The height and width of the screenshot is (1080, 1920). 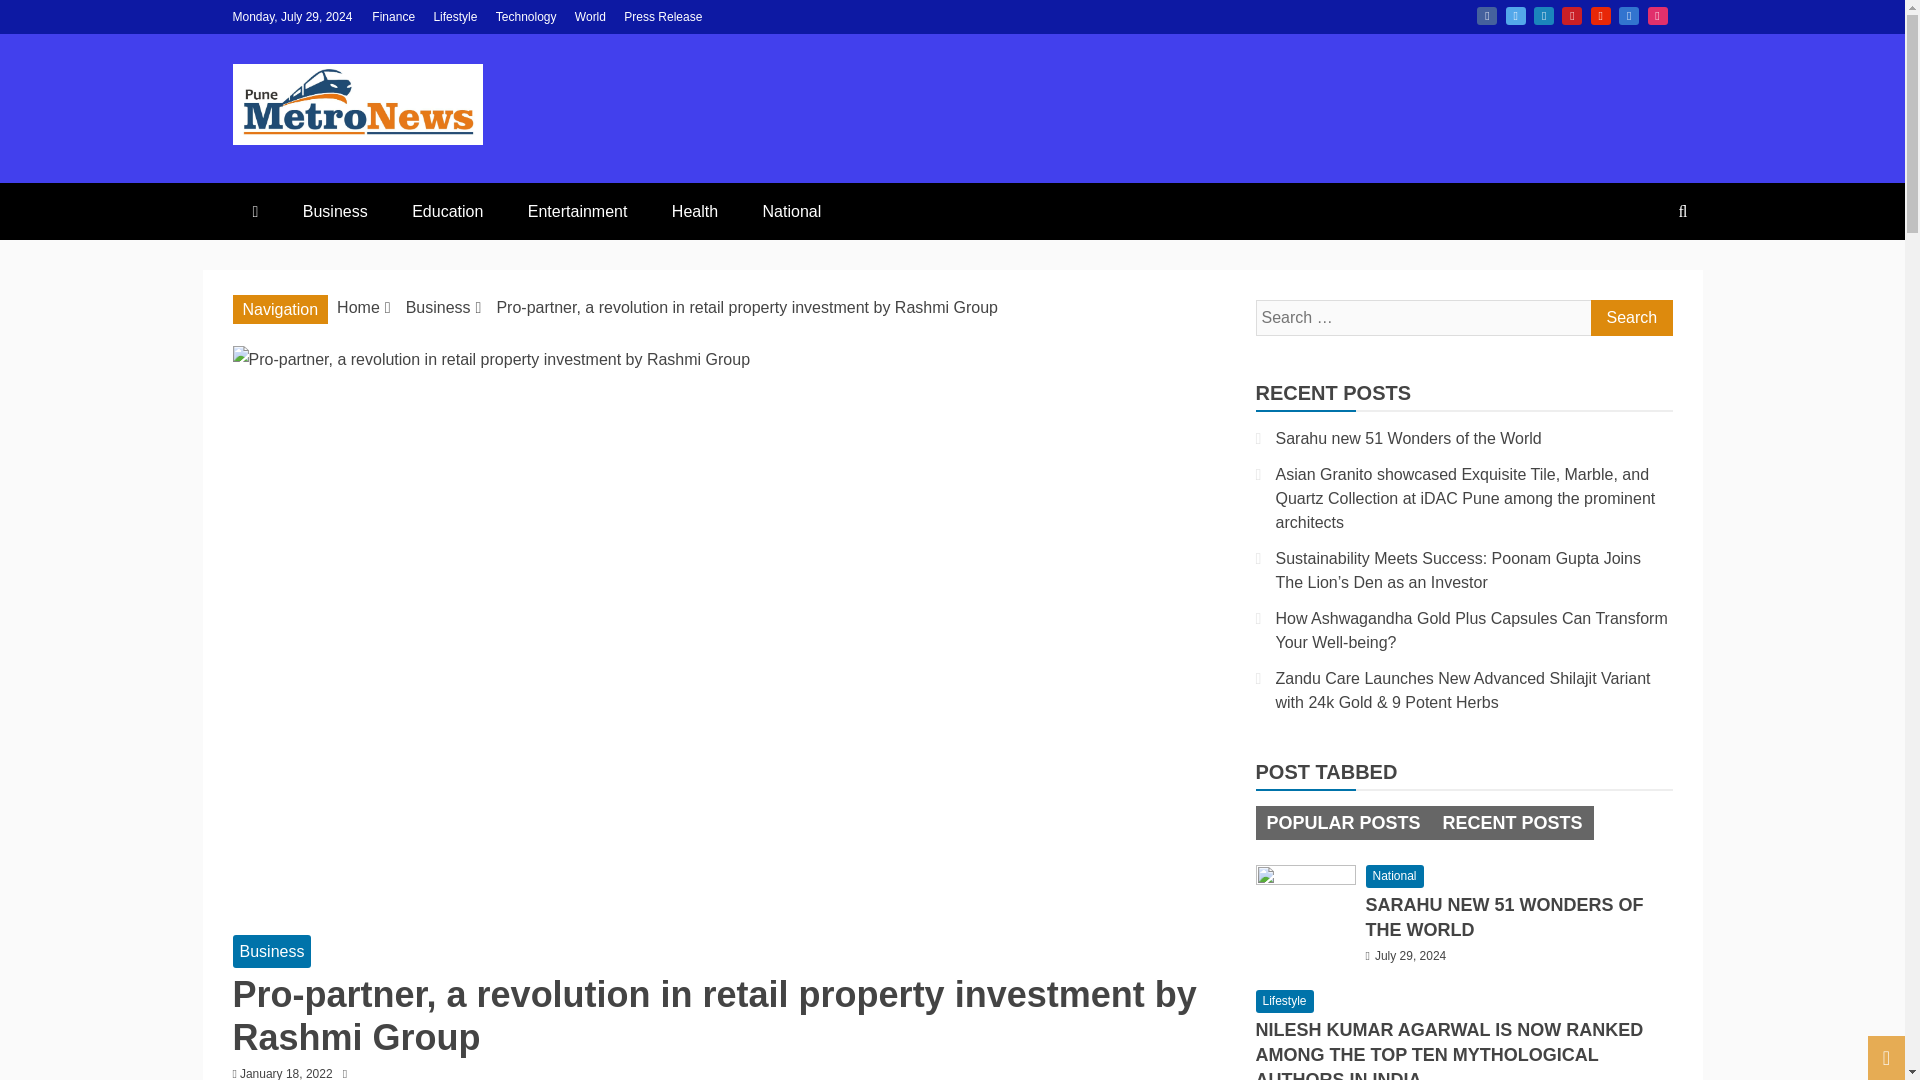 What do you see at coordinates (393, 16) in the screenshot?
I see `Finance` at bounding box center [393, 16].